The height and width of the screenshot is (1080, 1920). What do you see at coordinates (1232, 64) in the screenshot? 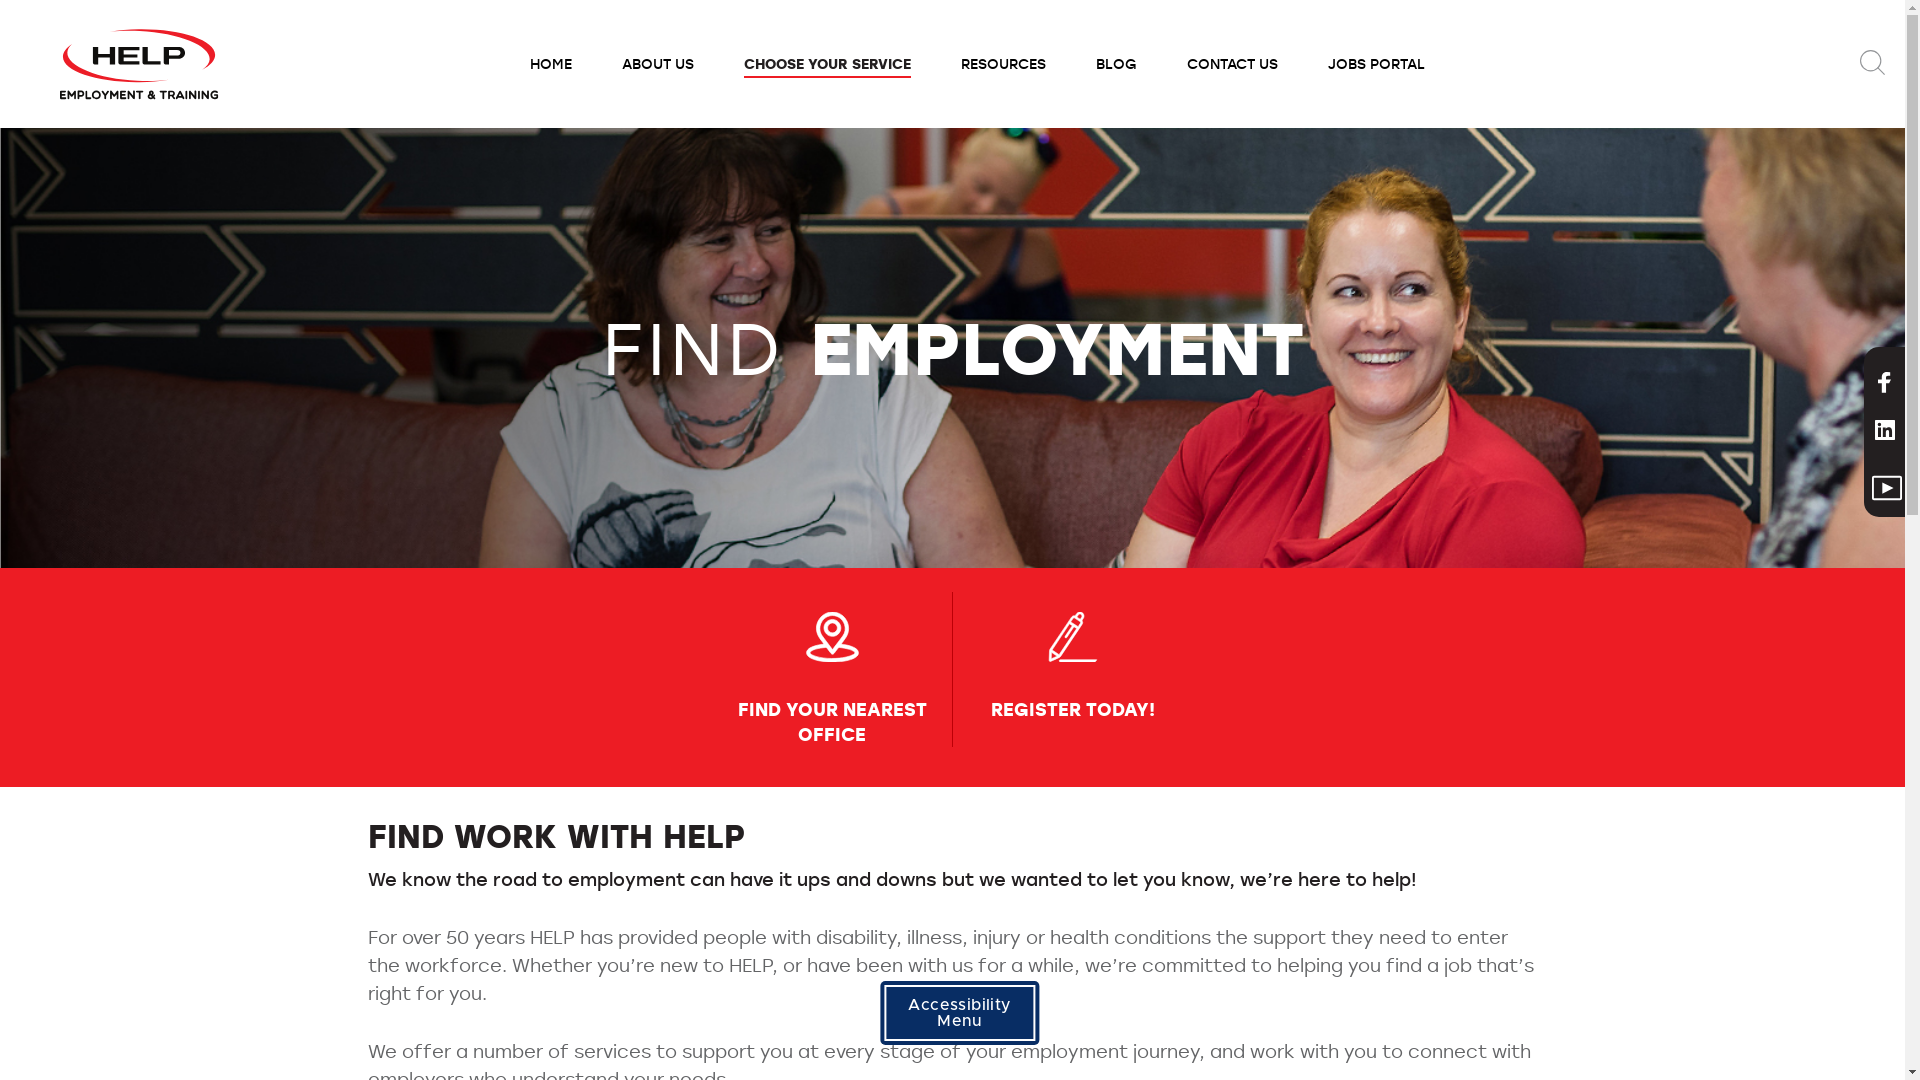
I see `CONTACT US` at bounding box center [1232, 64].